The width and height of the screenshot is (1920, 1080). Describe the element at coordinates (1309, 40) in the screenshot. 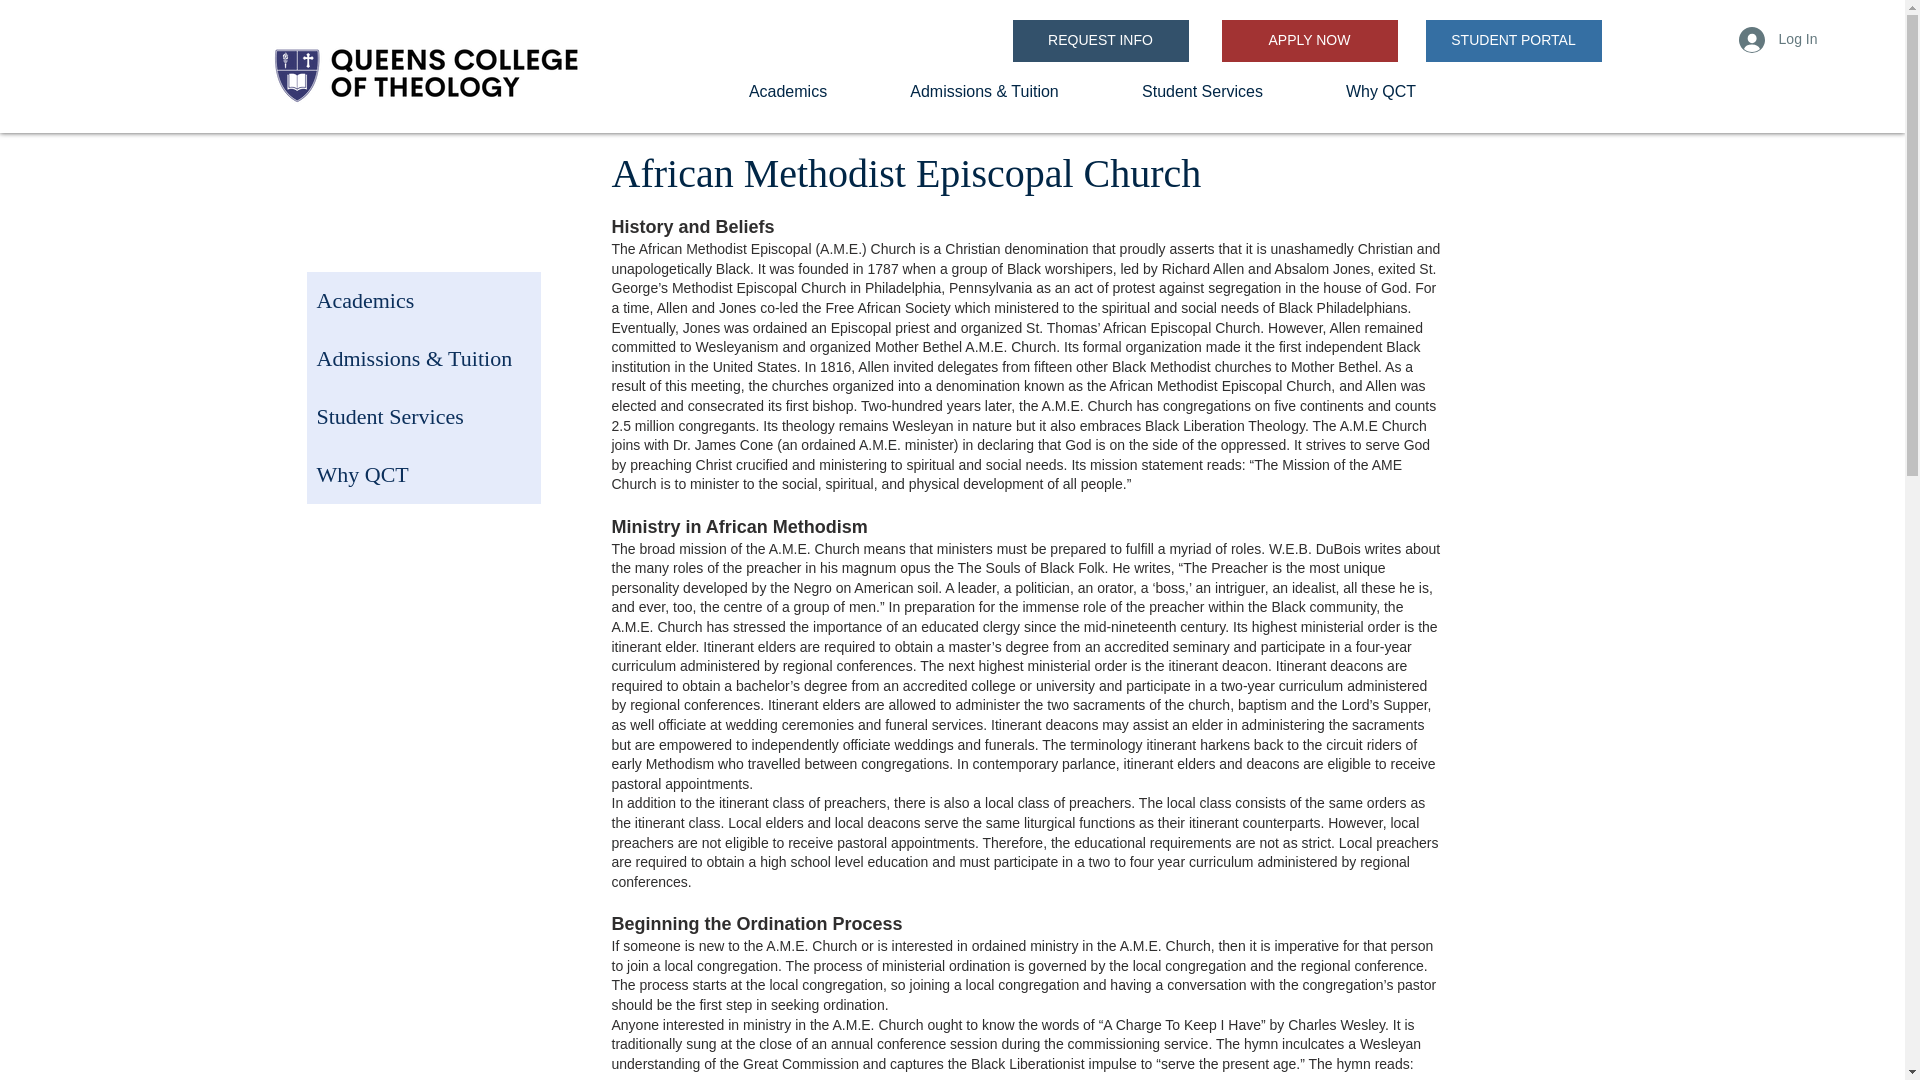

I see `APPLY NOW` at that location.